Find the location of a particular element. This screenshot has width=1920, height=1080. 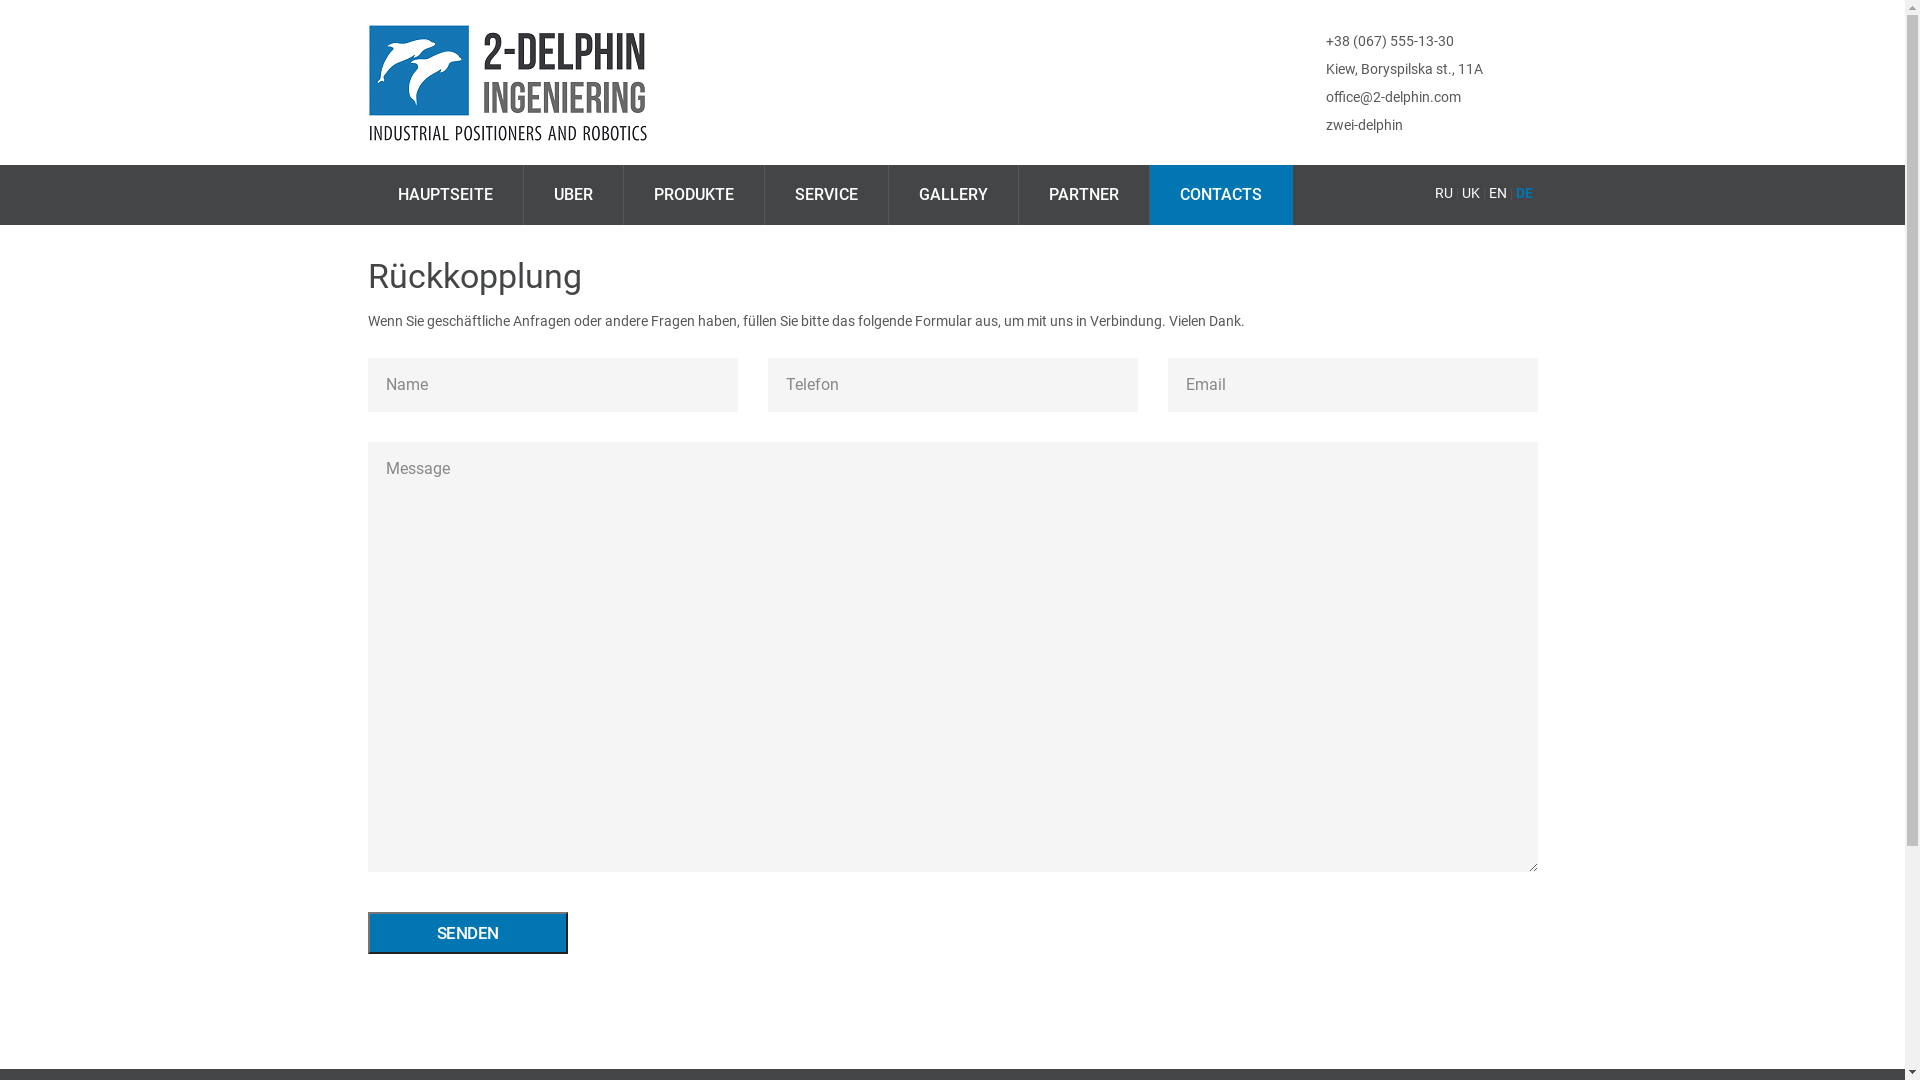

UBER is located at coordinates (574, 195).